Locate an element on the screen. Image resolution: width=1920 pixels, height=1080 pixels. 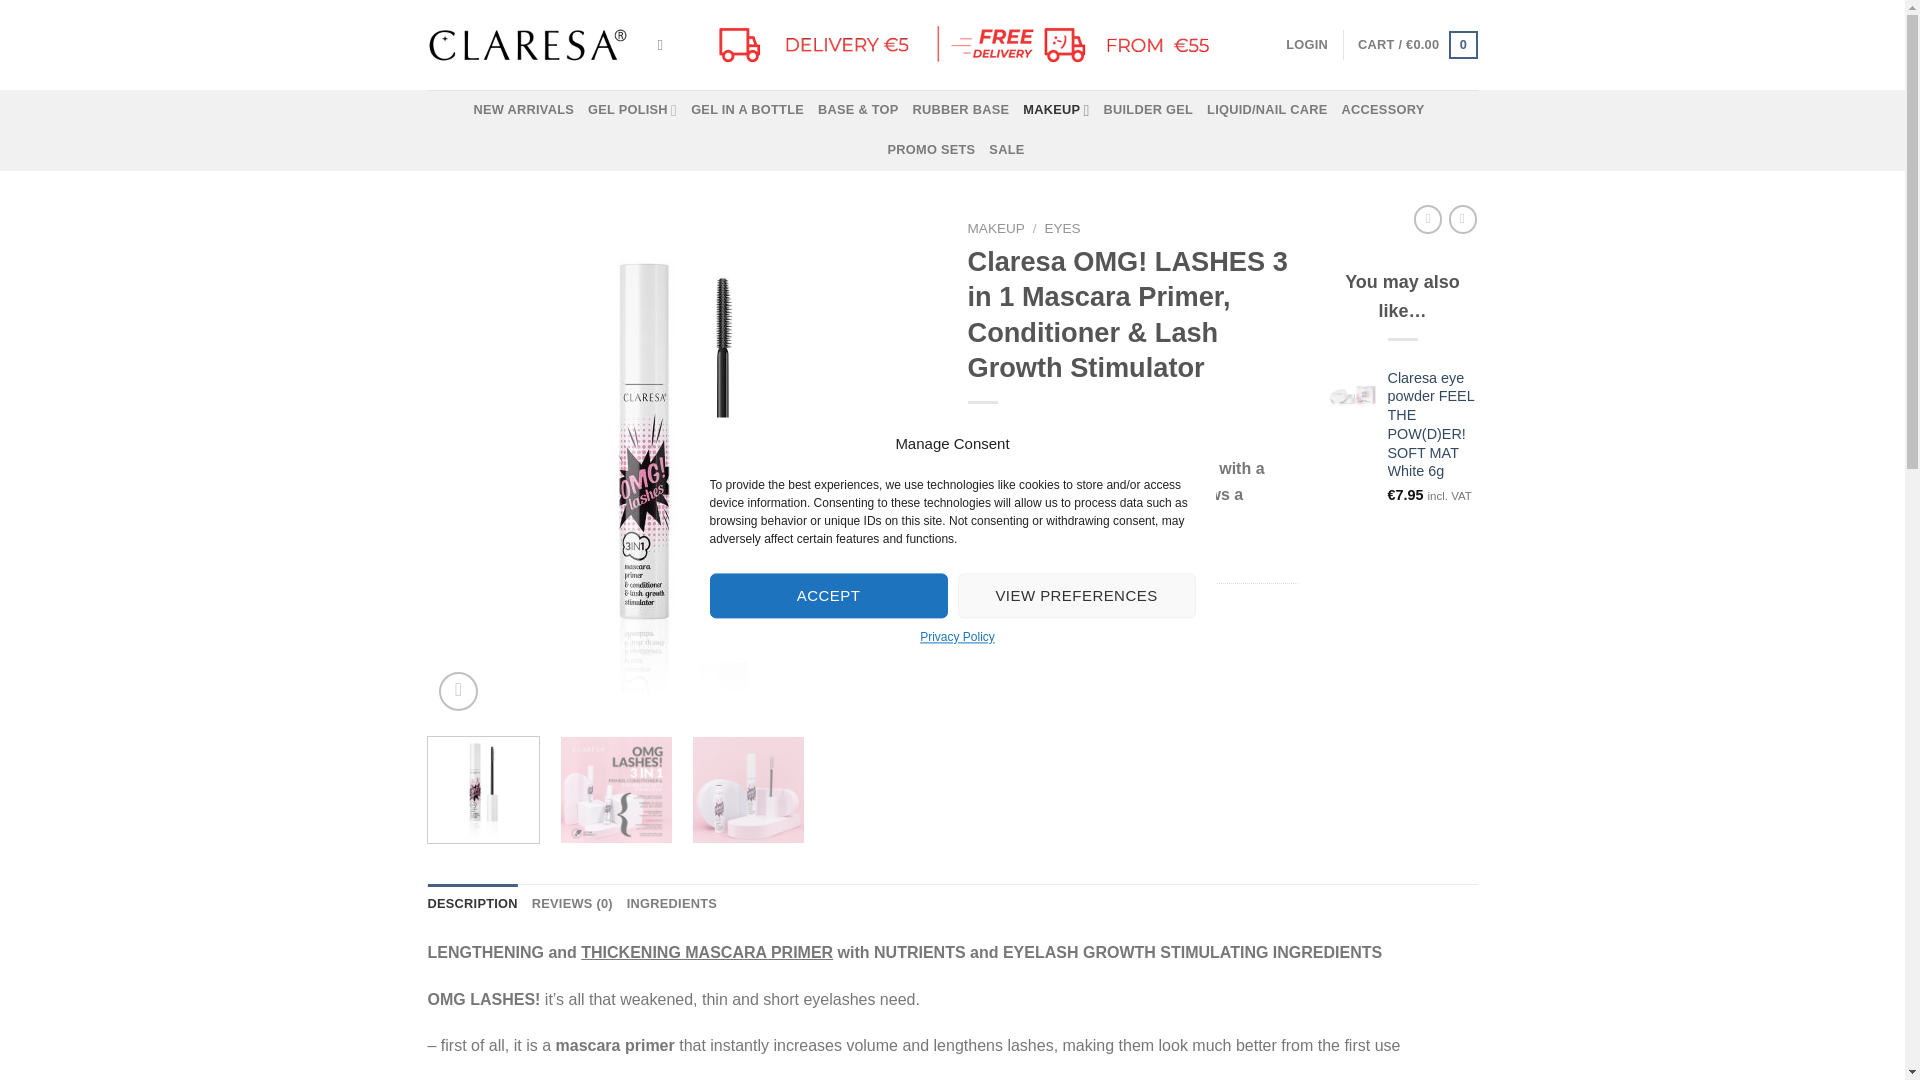
Share on Facebook is located at coordinates (986, 644).